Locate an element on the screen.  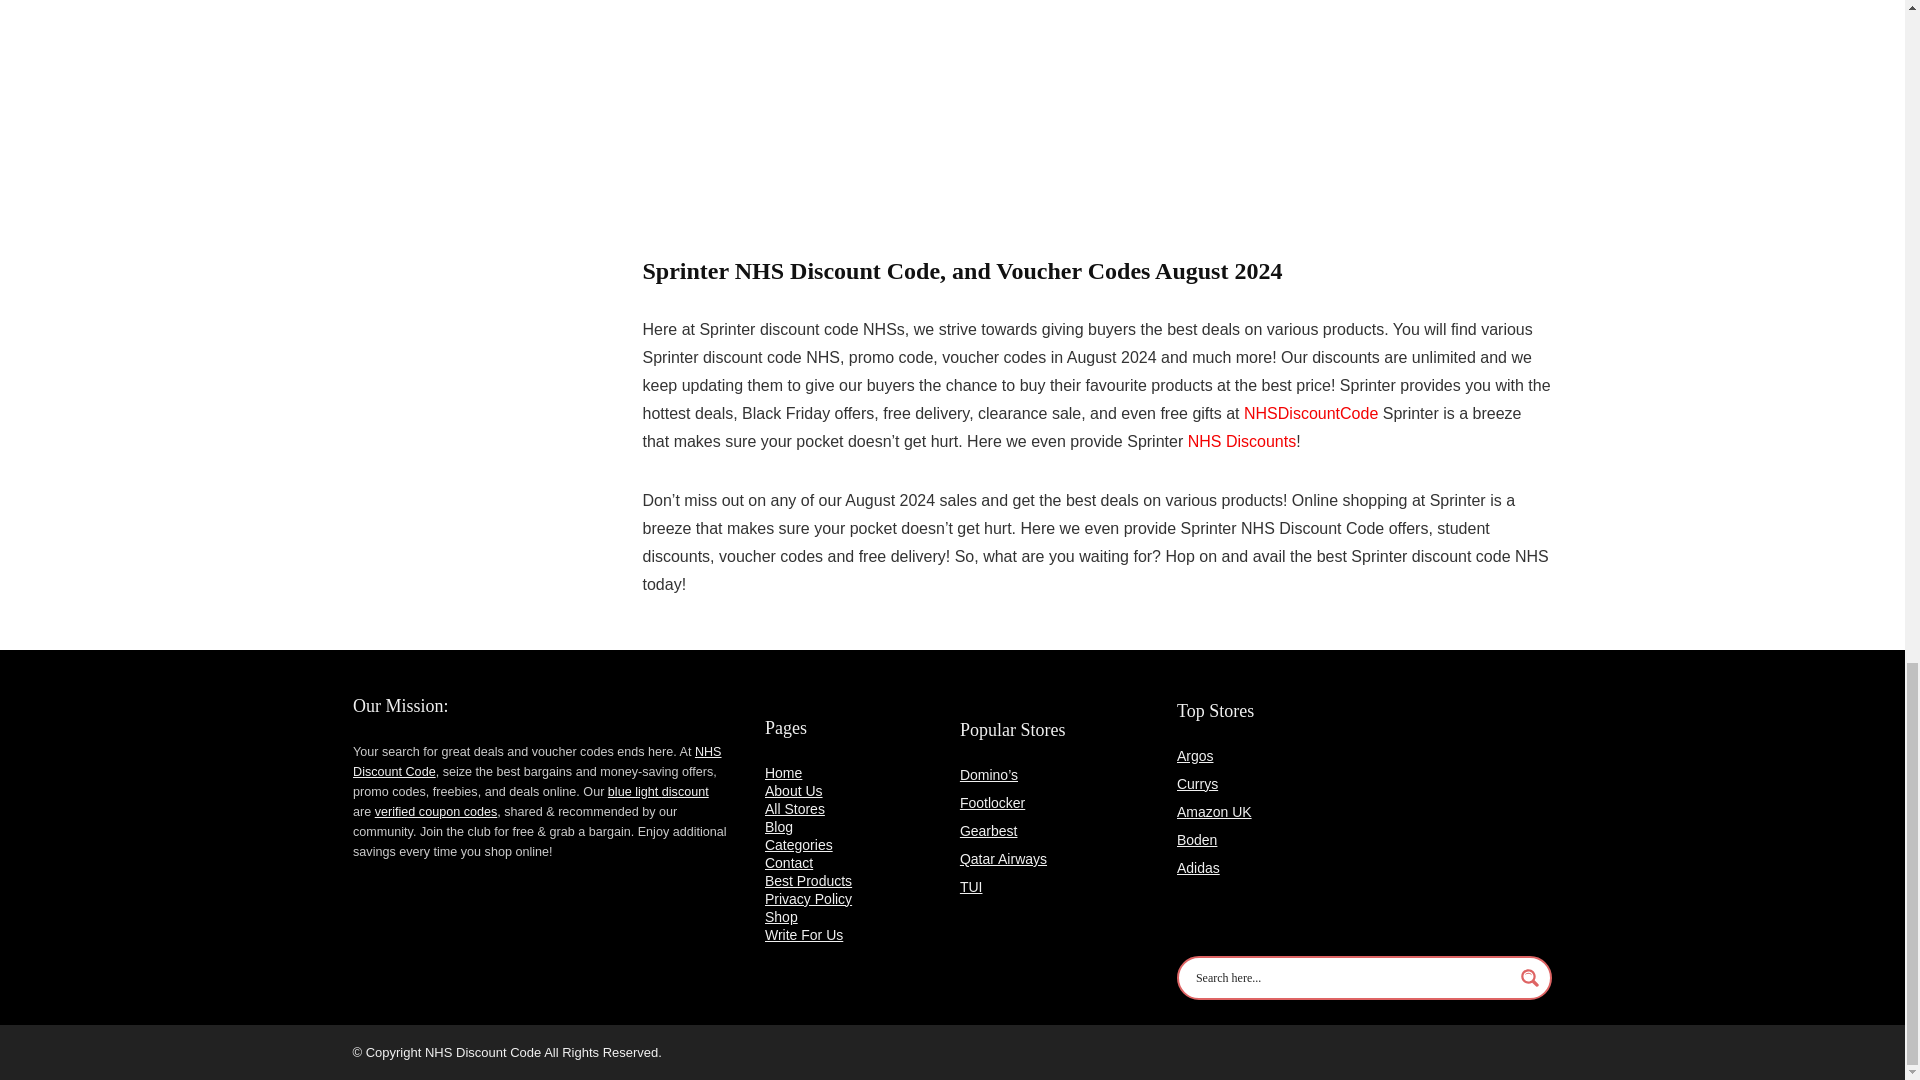
discount is located at coordinates (685, 792).